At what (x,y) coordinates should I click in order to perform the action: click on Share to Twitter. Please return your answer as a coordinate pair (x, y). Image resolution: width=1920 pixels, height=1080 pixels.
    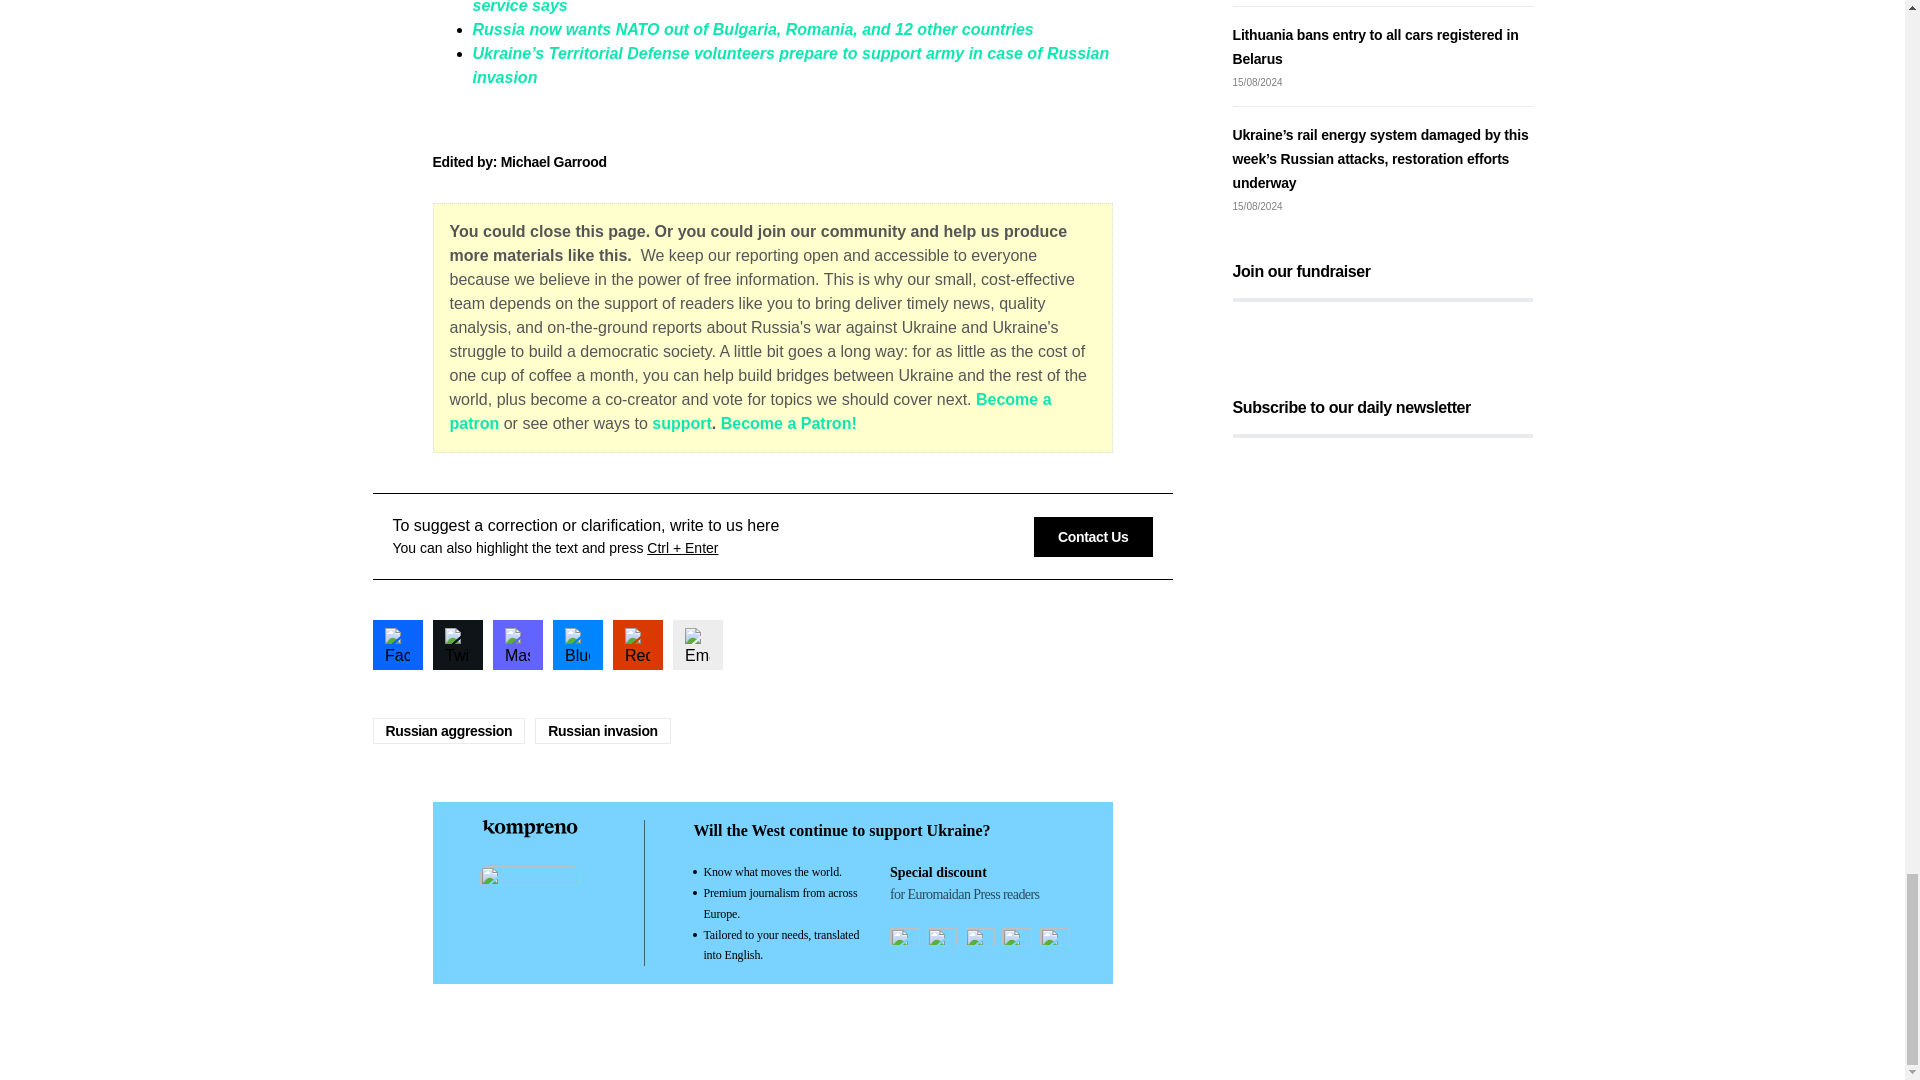
    Looking at the image, I should click on (456, 644).